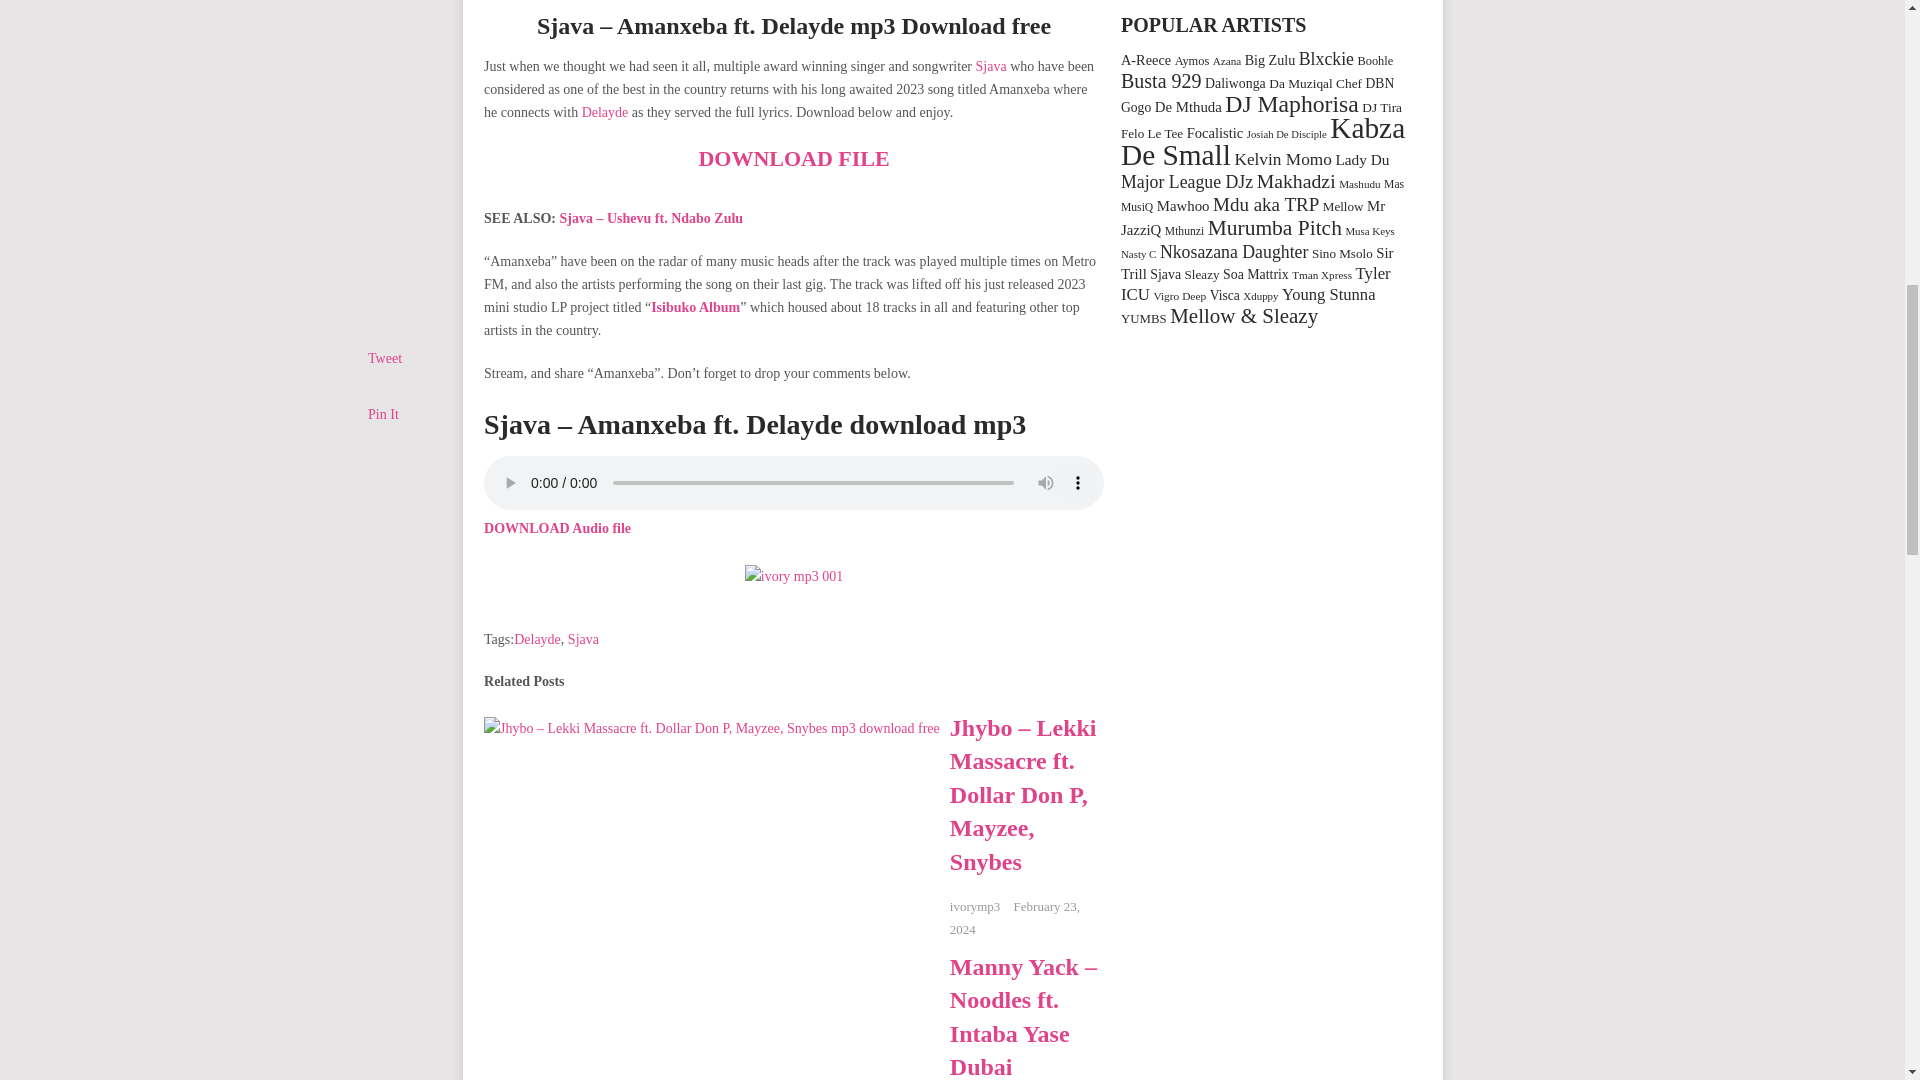  Describe the element at coordinates (990, 66) in the screenshot. I see `Sjava` at that location.